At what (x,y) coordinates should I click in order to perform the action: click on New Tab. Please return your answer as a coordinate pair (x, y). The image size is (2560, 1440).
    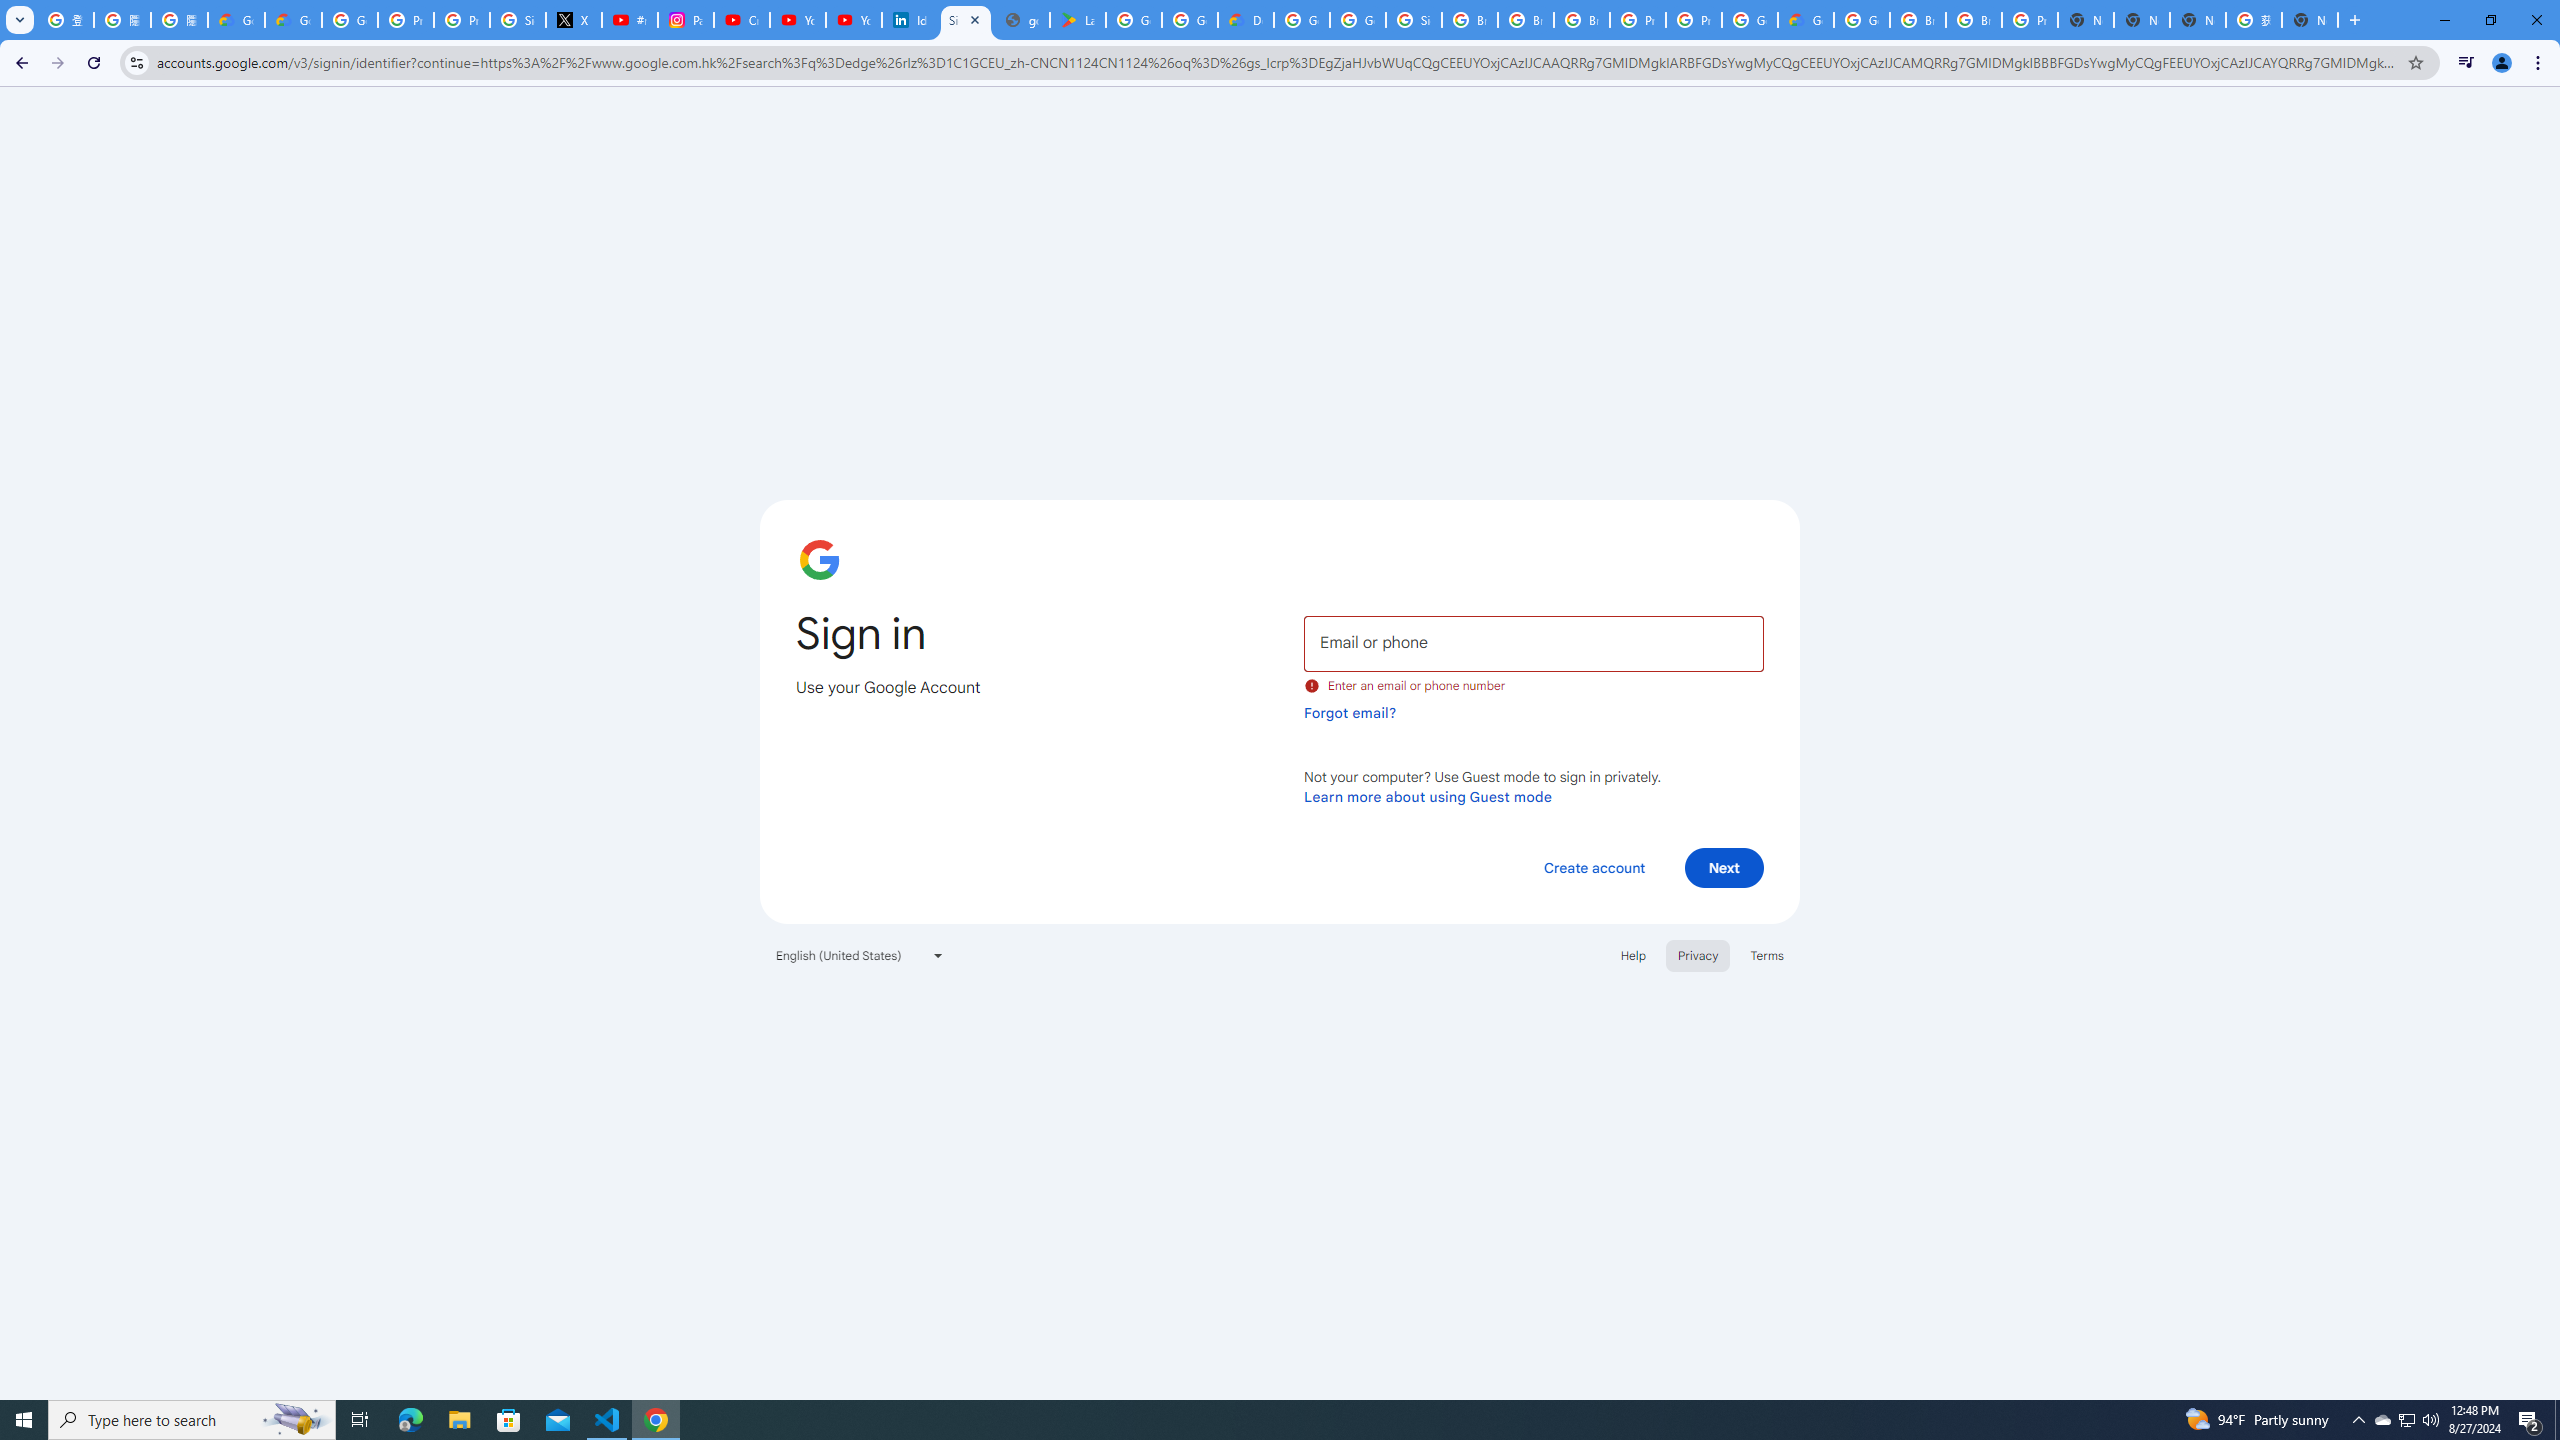
    Looking at the image, I should click on (2310, 20).